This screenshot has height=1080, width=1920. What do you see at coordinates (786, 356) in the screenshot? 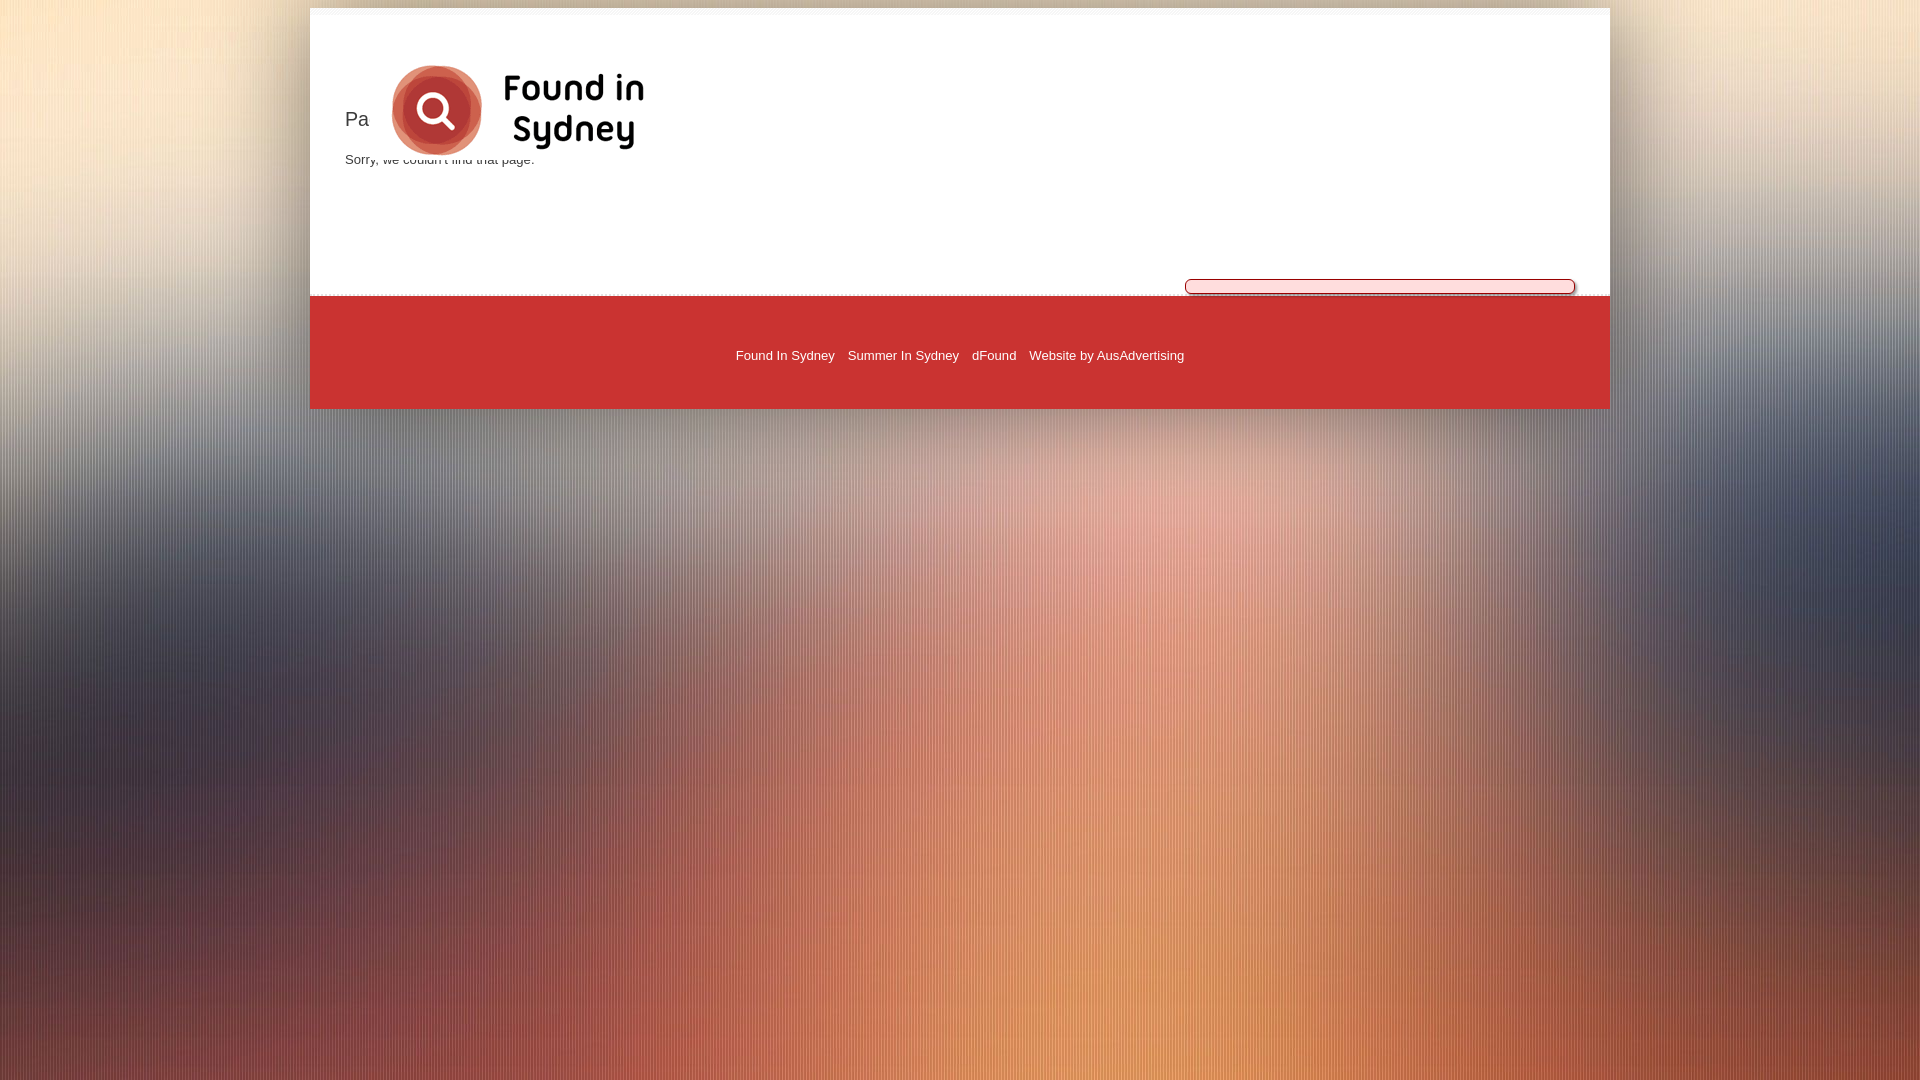
I see `Found In Sydney` at bounding box center [786, 356].